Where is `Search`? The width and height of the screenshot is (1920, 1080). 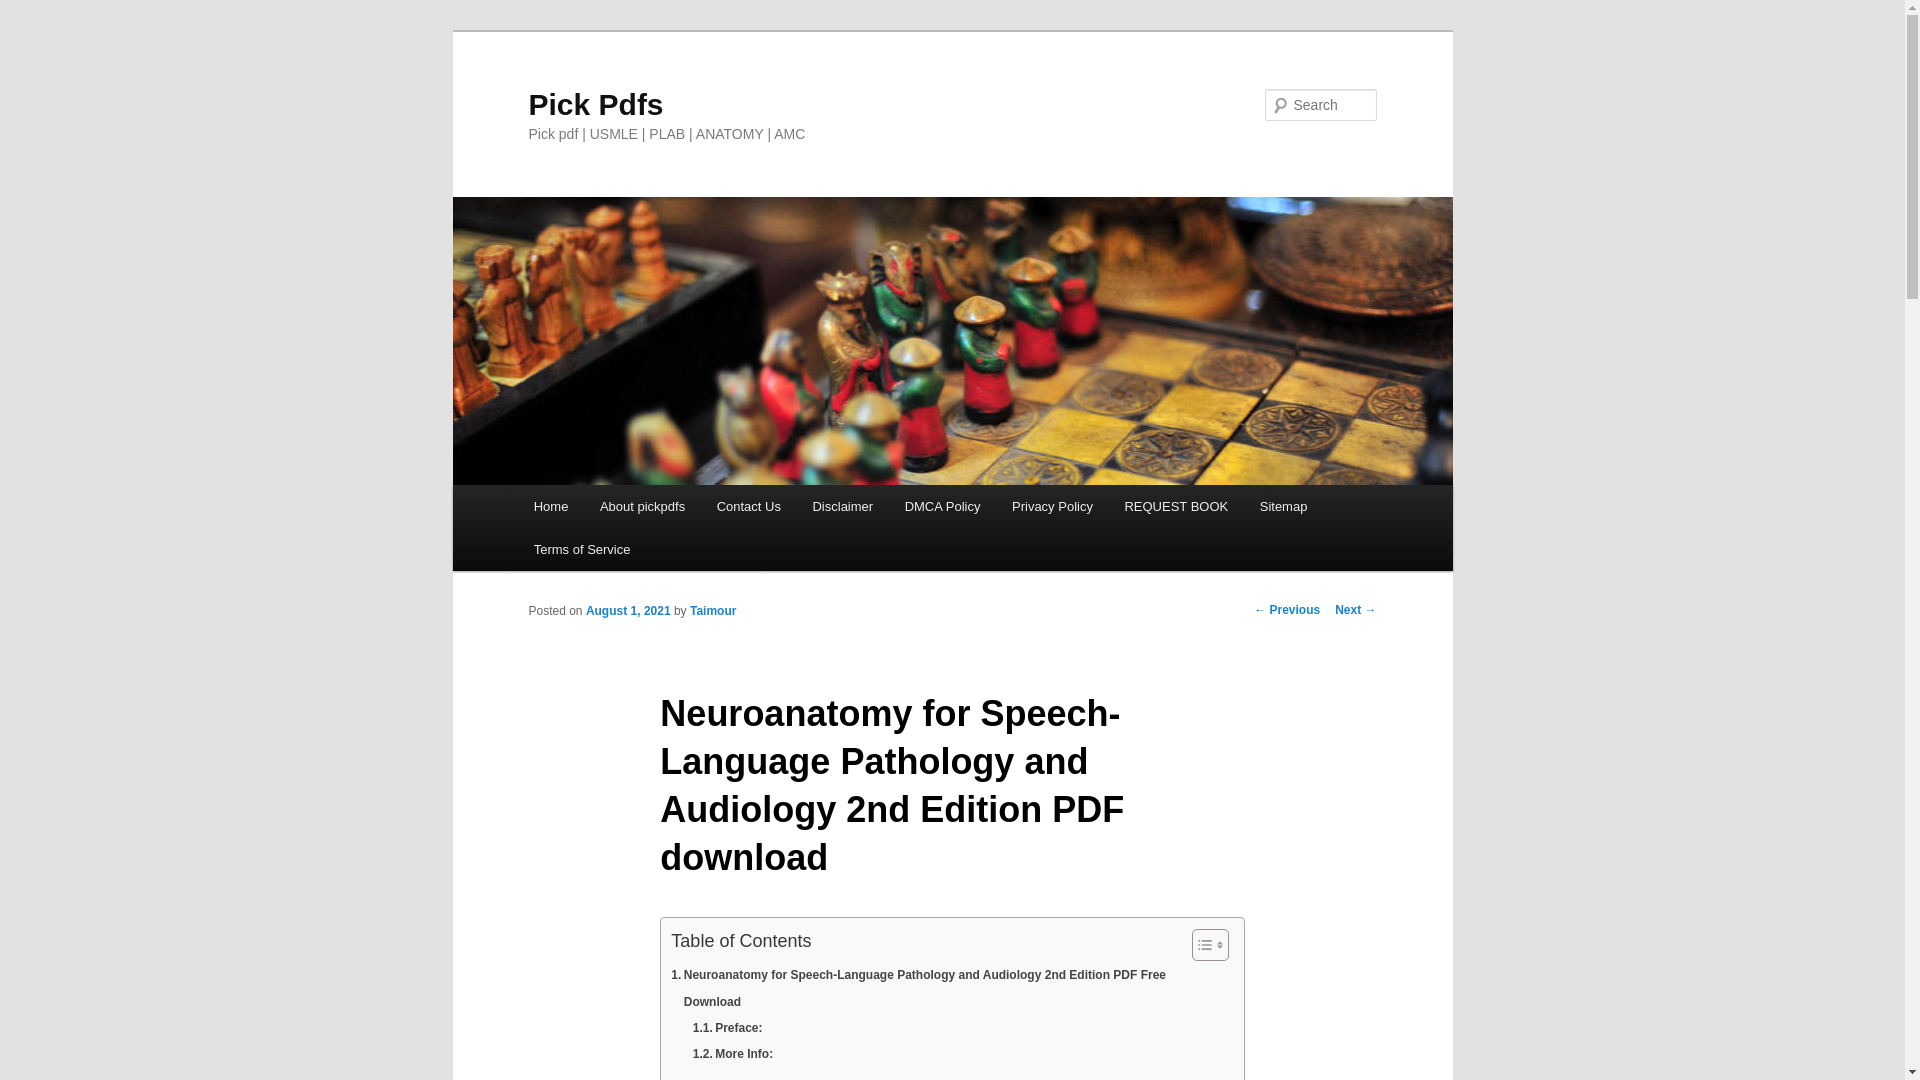
Search is located at coordinates (32, 11).